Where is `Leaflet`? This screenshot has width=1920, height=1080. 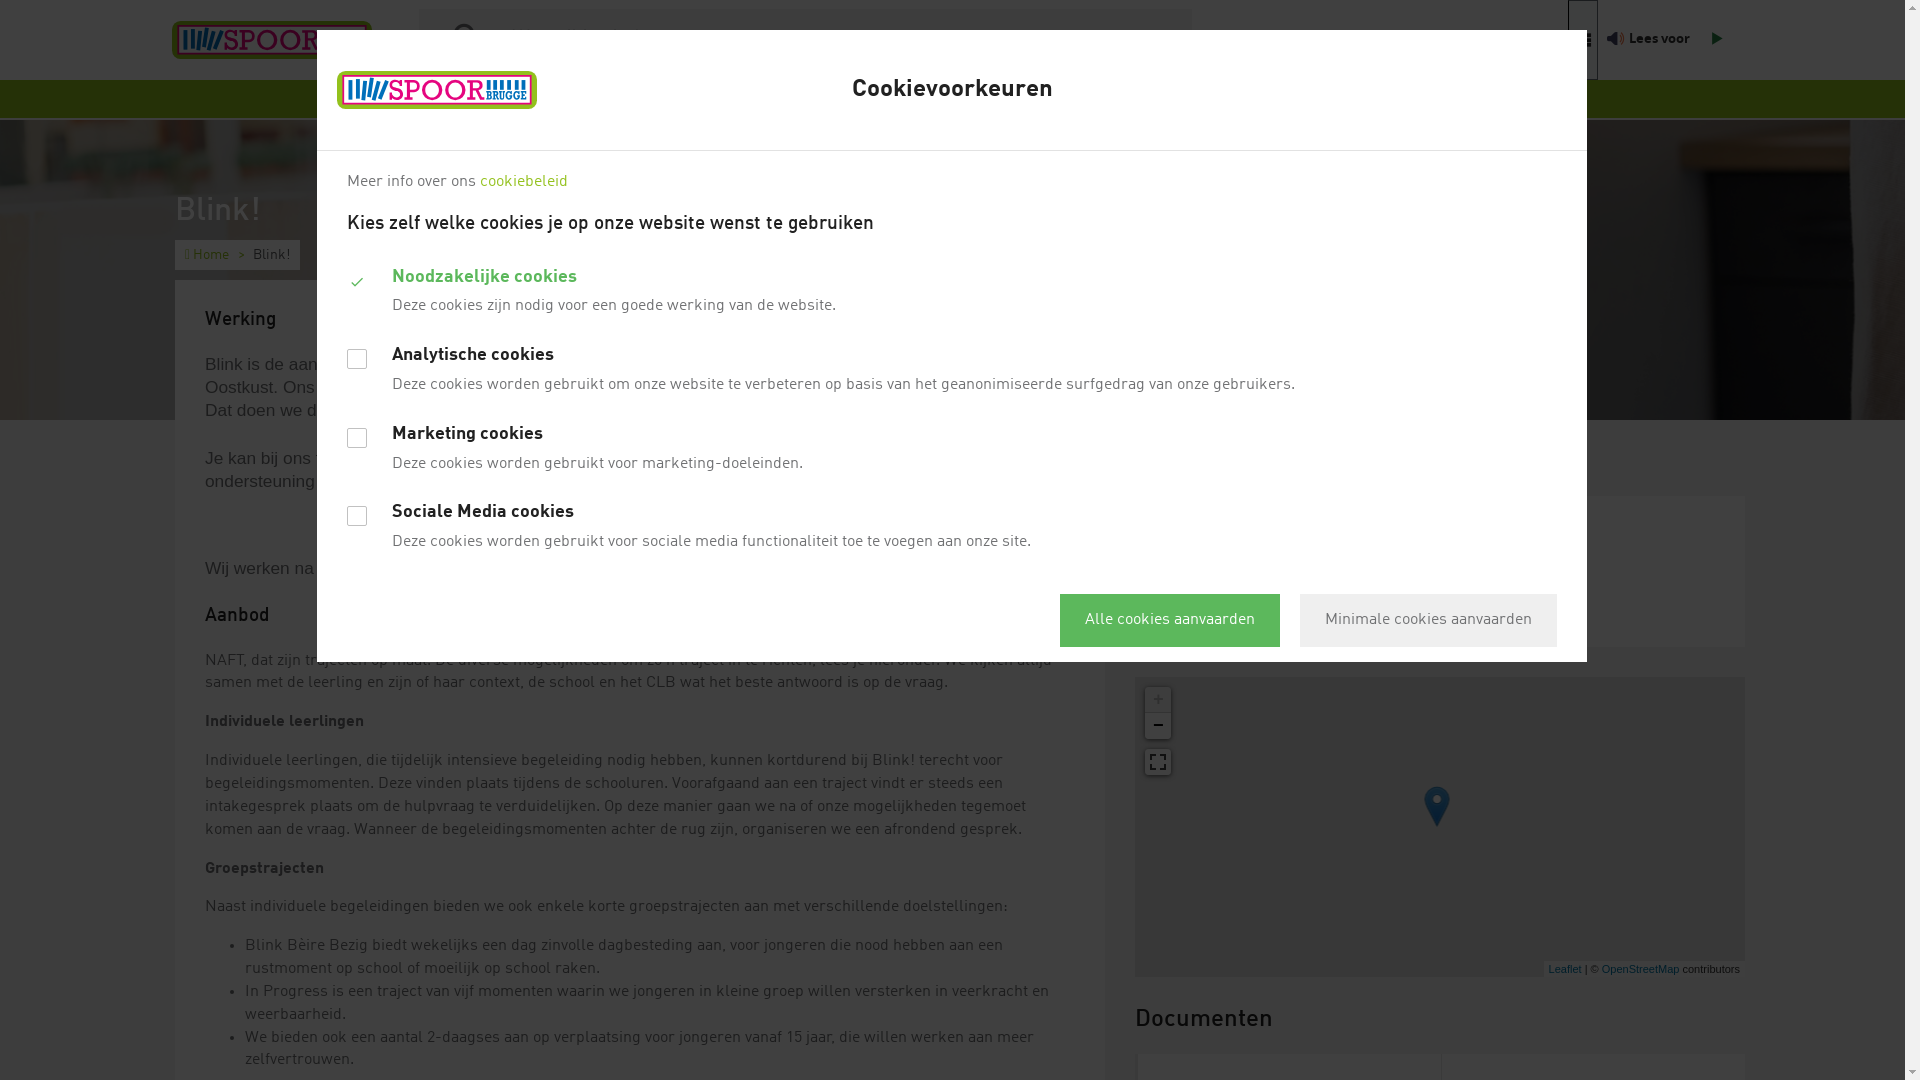 Leaflet is located at coordinates (1566, 969).